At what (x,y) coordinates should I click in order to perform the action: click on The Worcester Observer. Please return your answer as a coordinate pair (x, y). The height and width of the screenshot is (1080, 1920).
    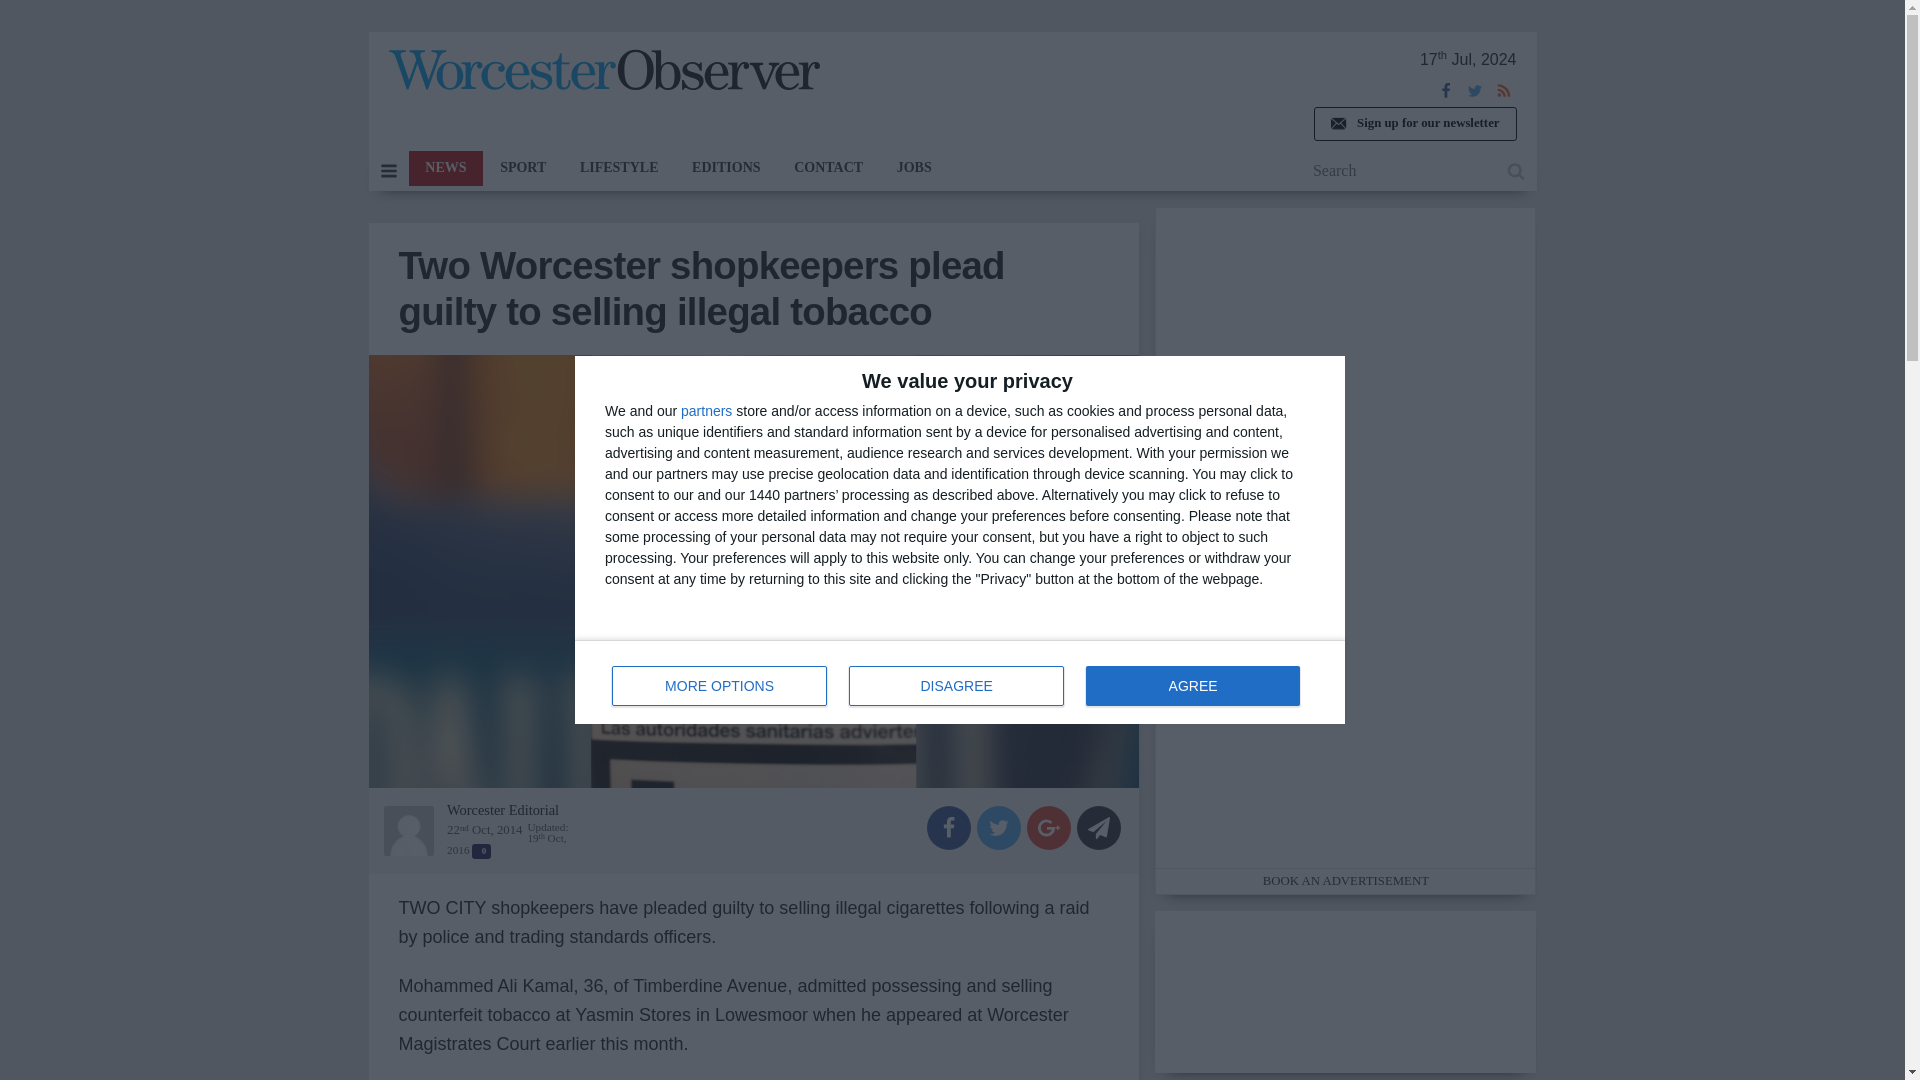
    Looking at the image, I should click on (603, 74).